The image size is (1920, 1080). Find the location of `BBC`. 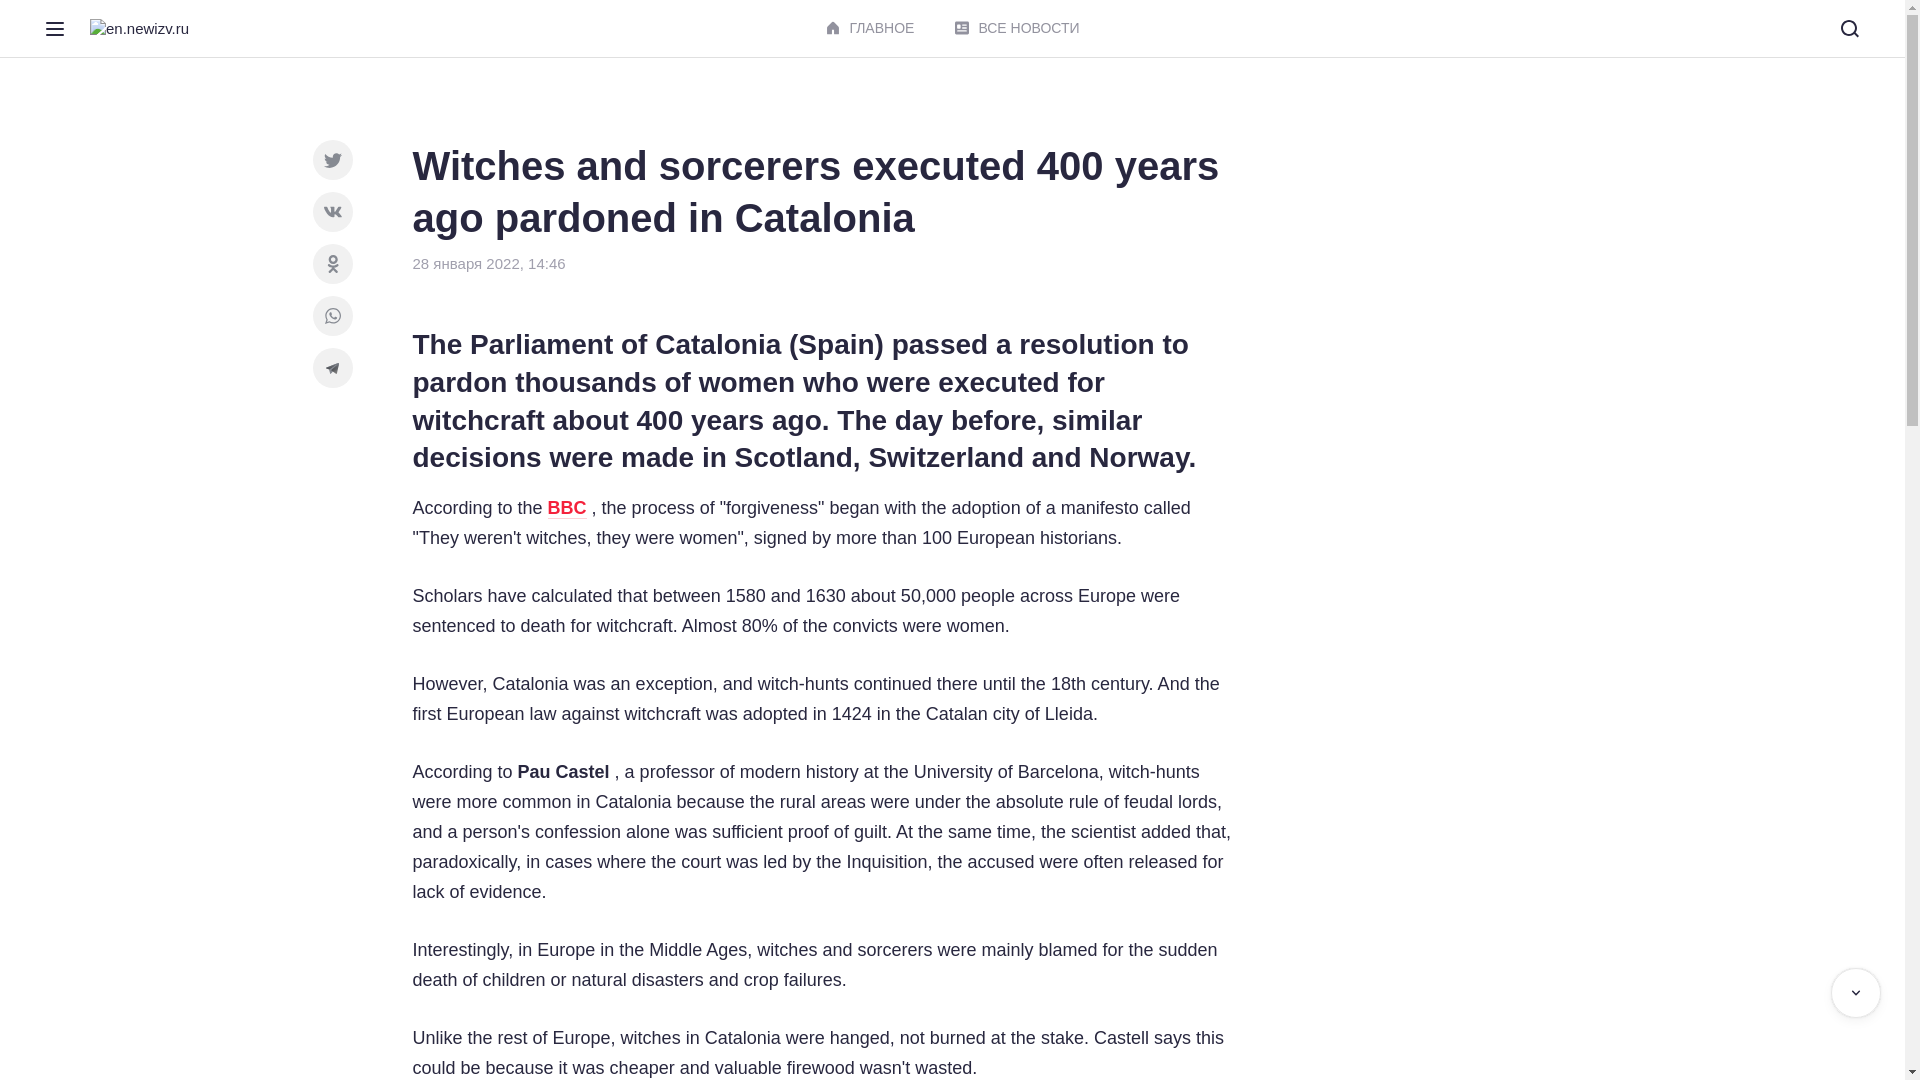

BBC is located at coordinates (567, 508).